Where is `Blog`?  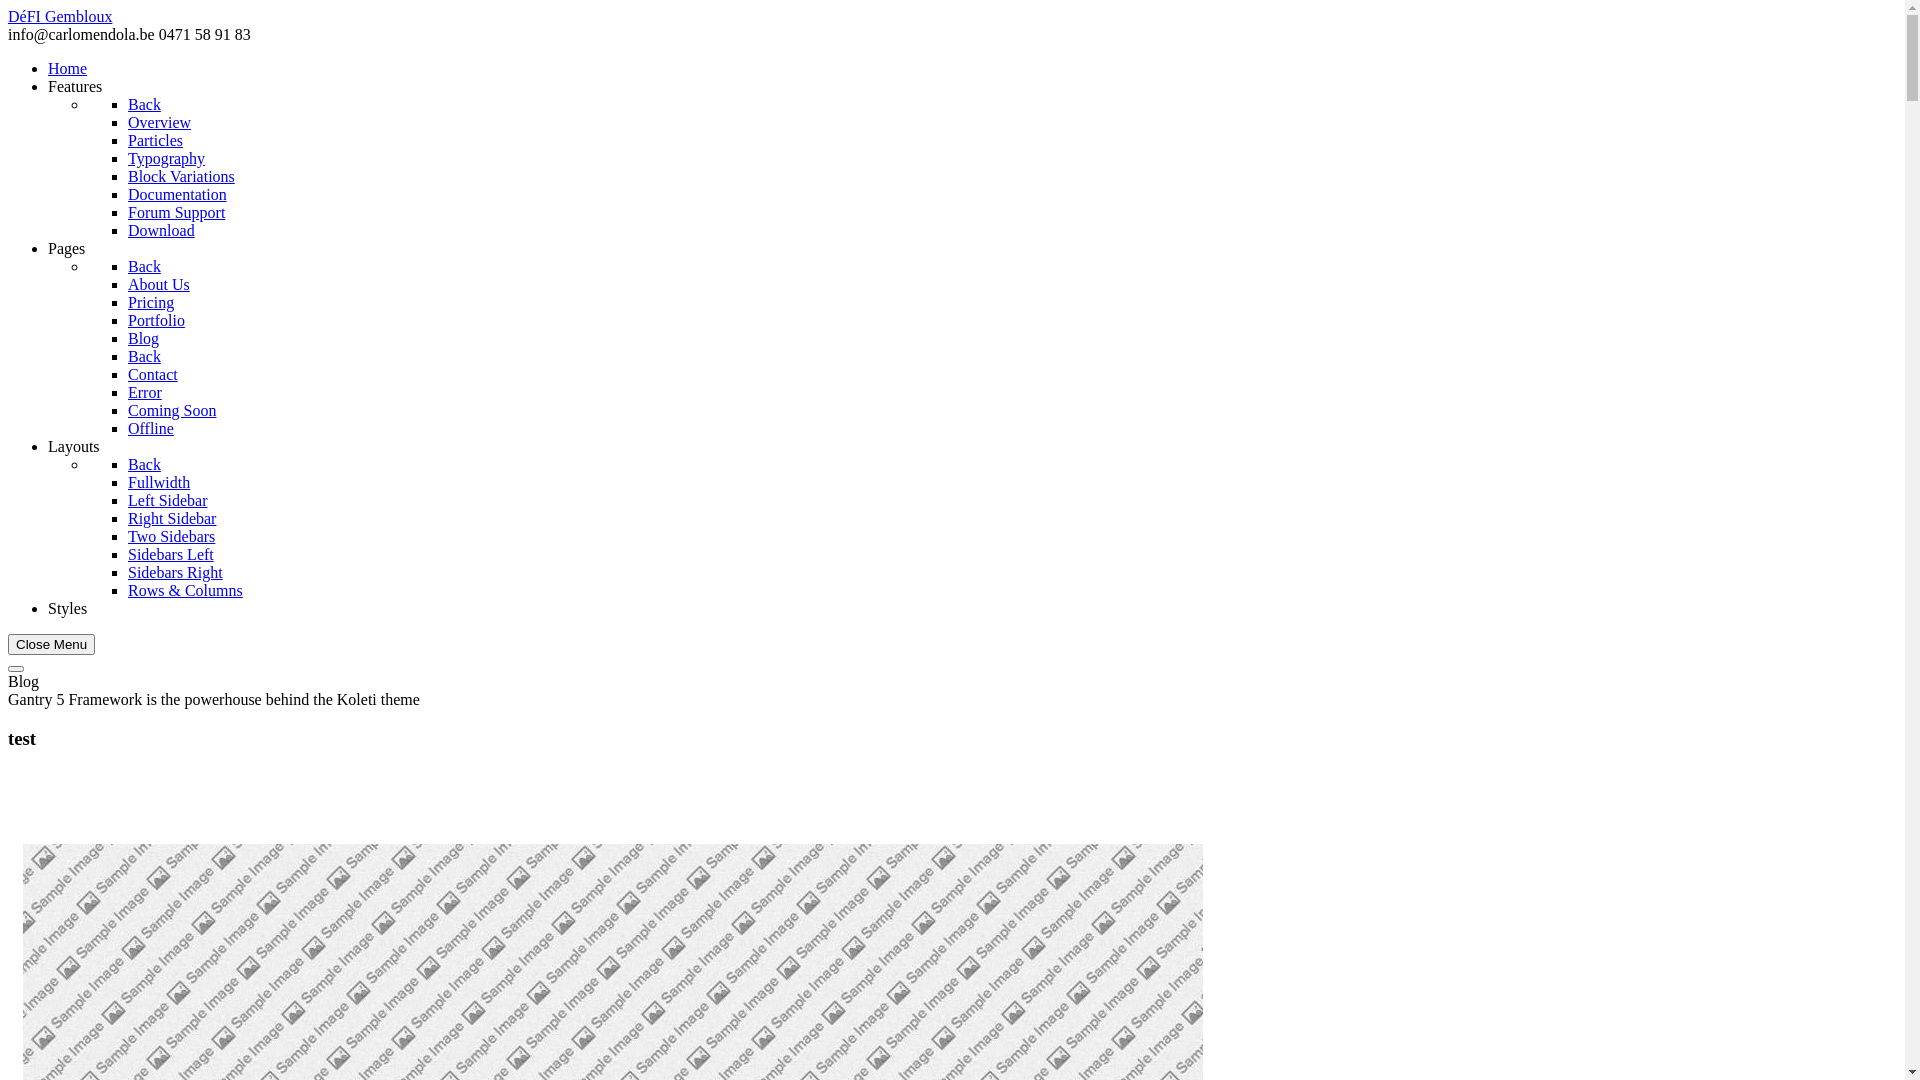 Blog is located at coordinates (144, 338).